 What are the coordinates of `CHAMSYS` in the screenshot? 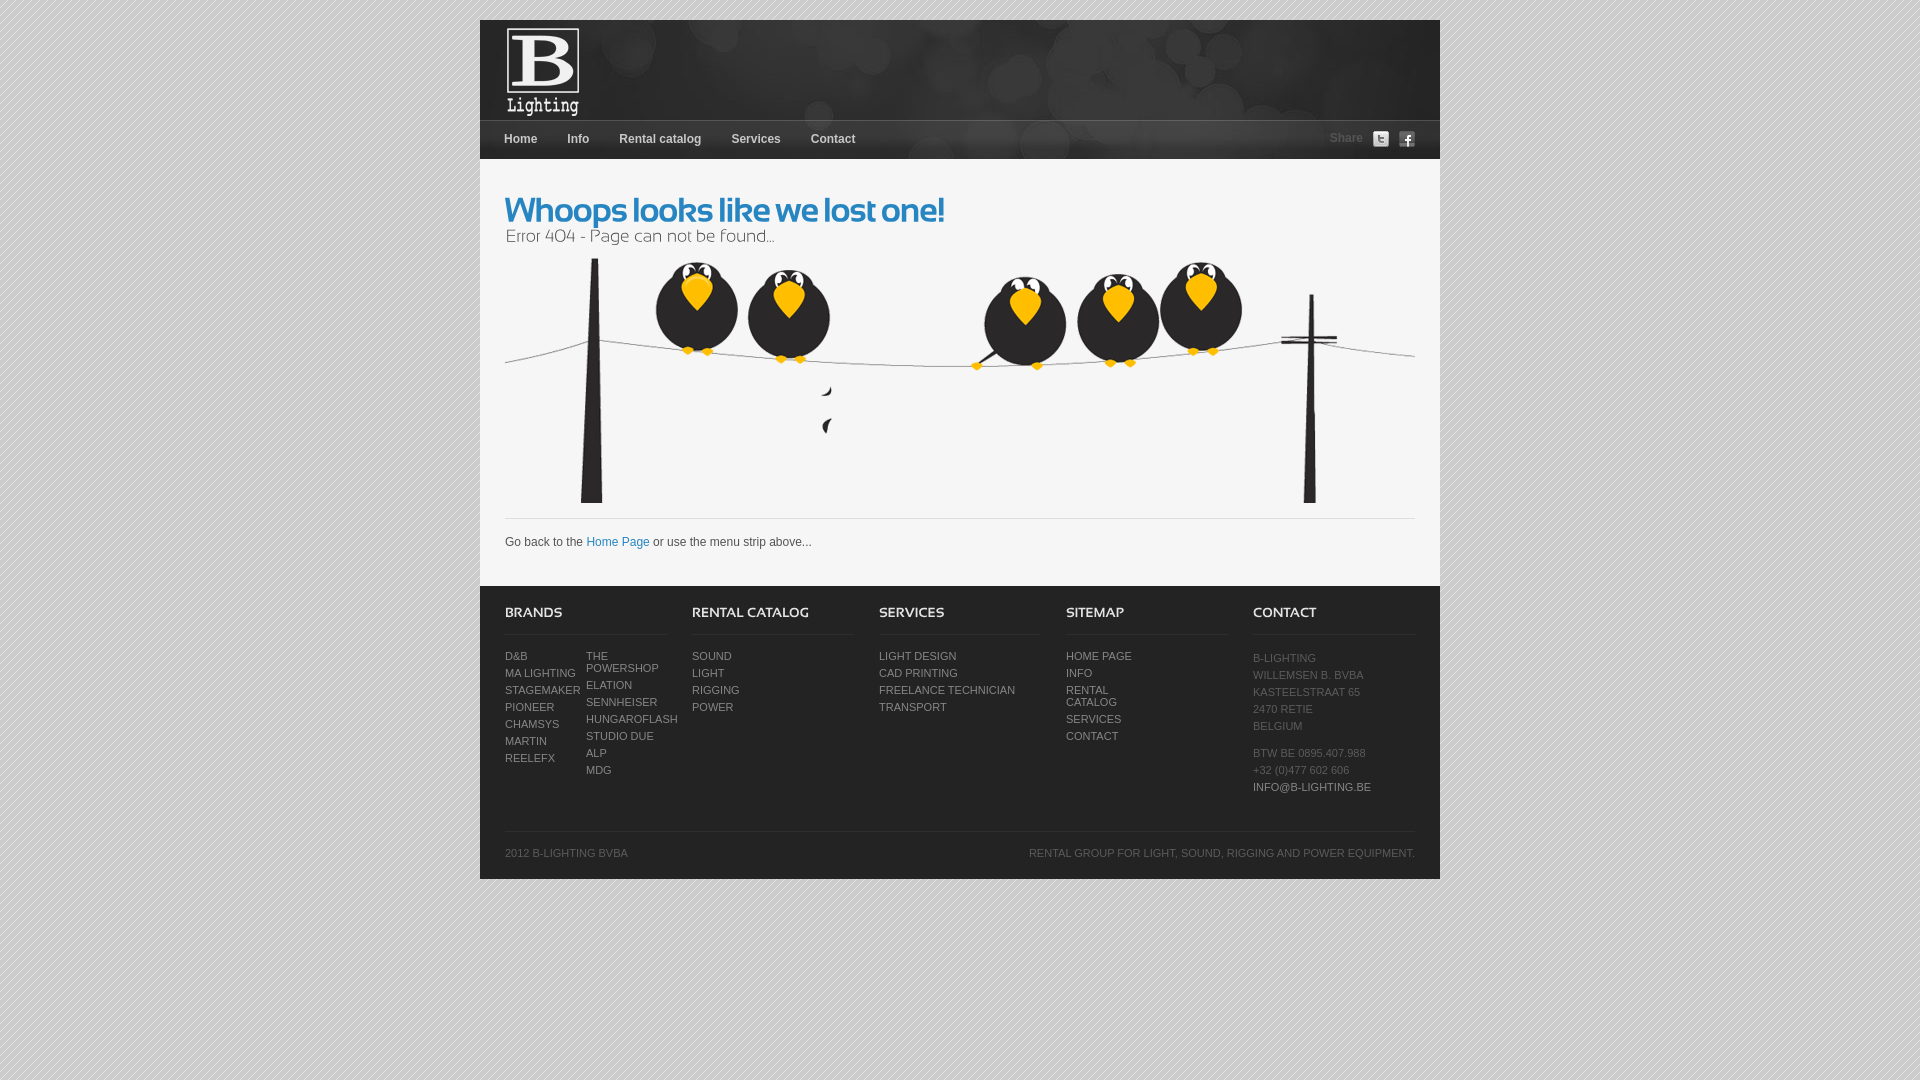 It's located at (532, 724).